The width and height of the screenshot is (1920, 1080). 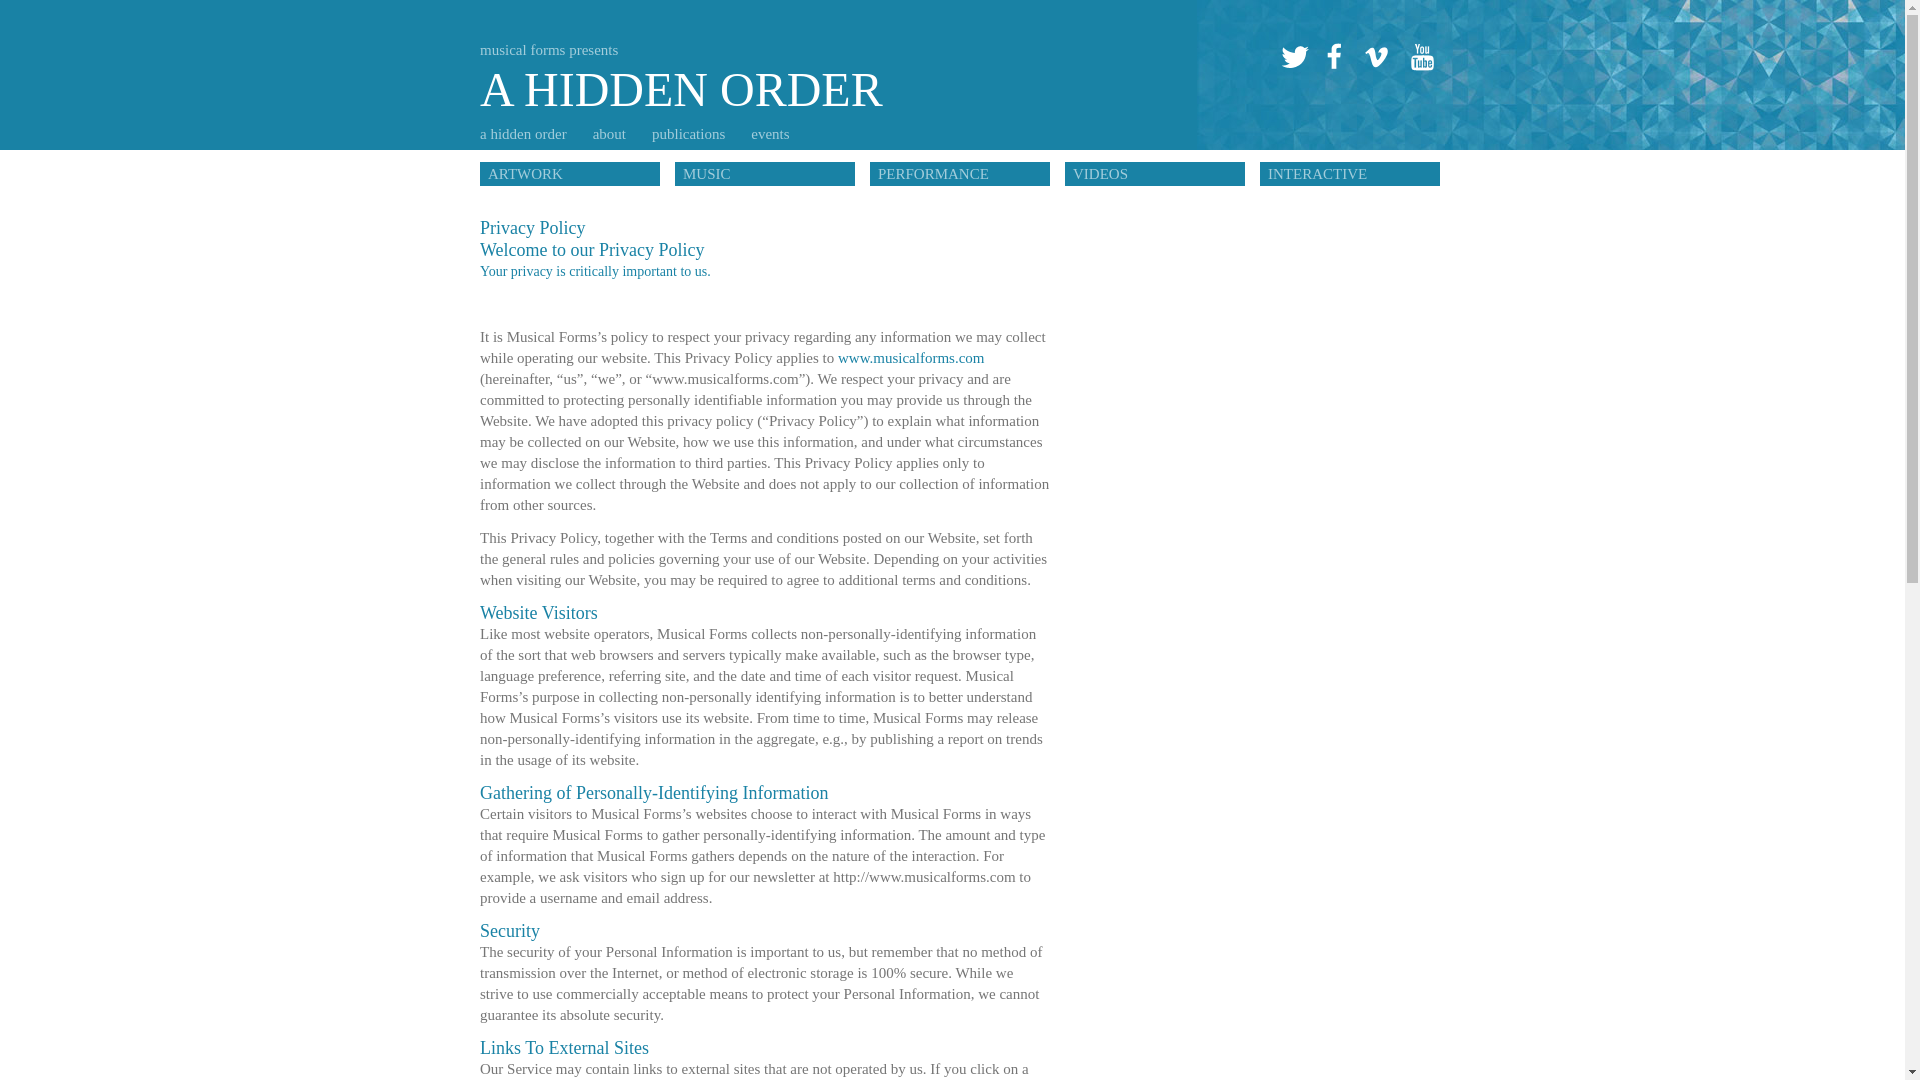 I want to click on publications, so click(x=1154, y=174).